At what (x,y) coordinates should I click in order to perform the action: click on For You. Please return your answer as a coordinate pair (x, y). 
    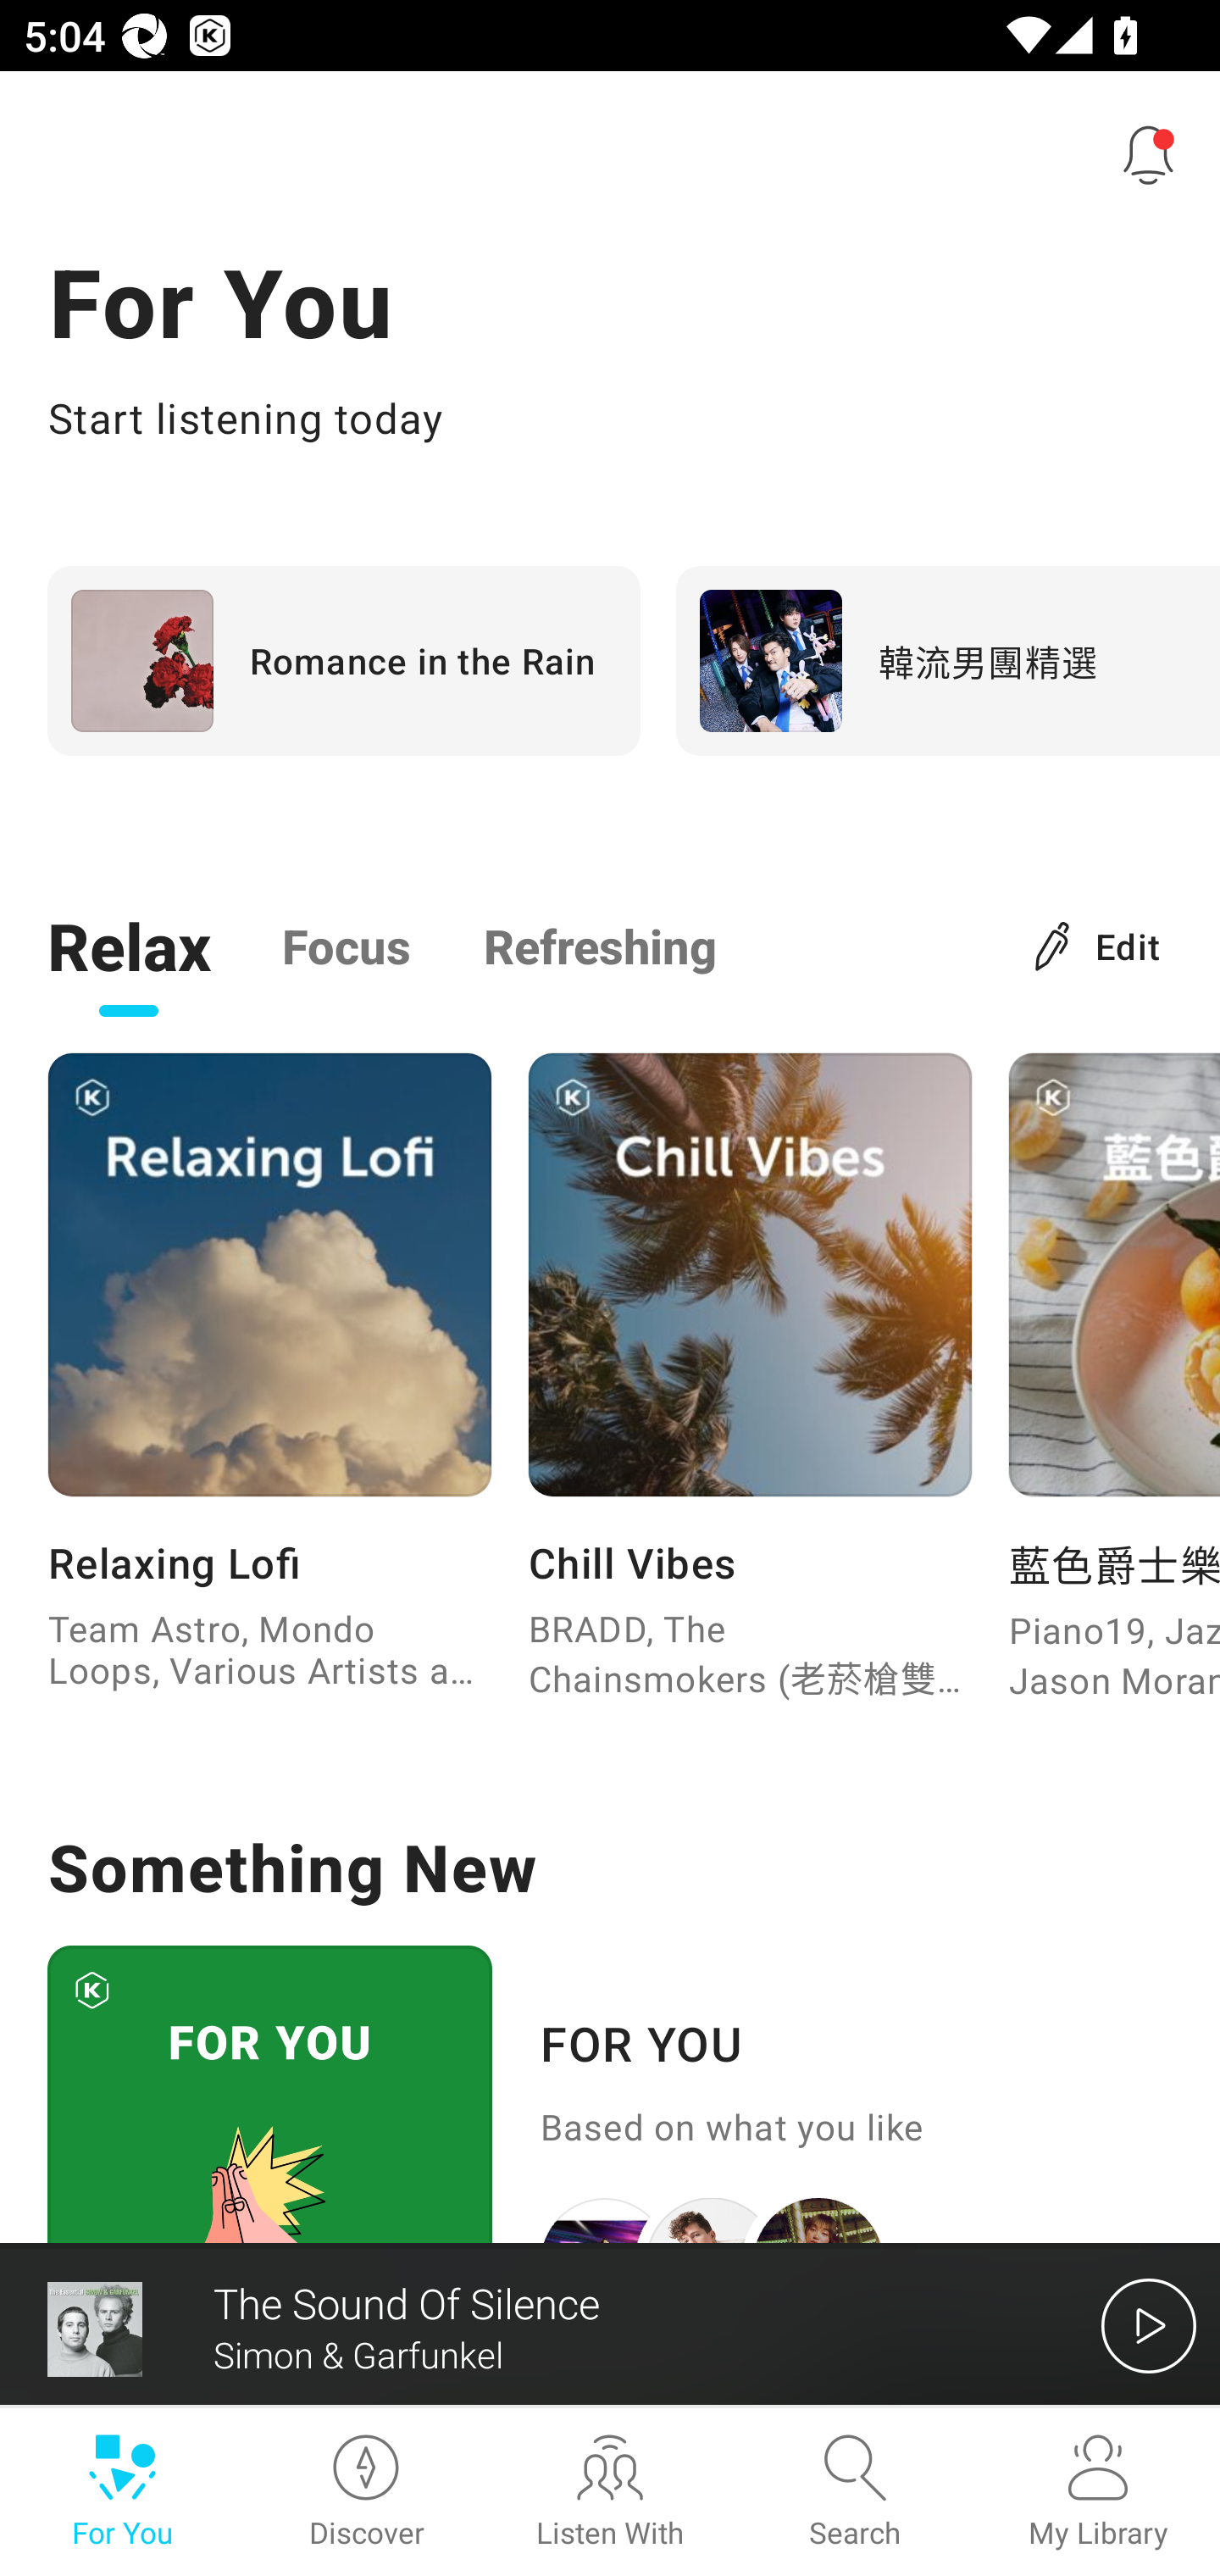
    Looking at the image, I should click on (122, 2492).